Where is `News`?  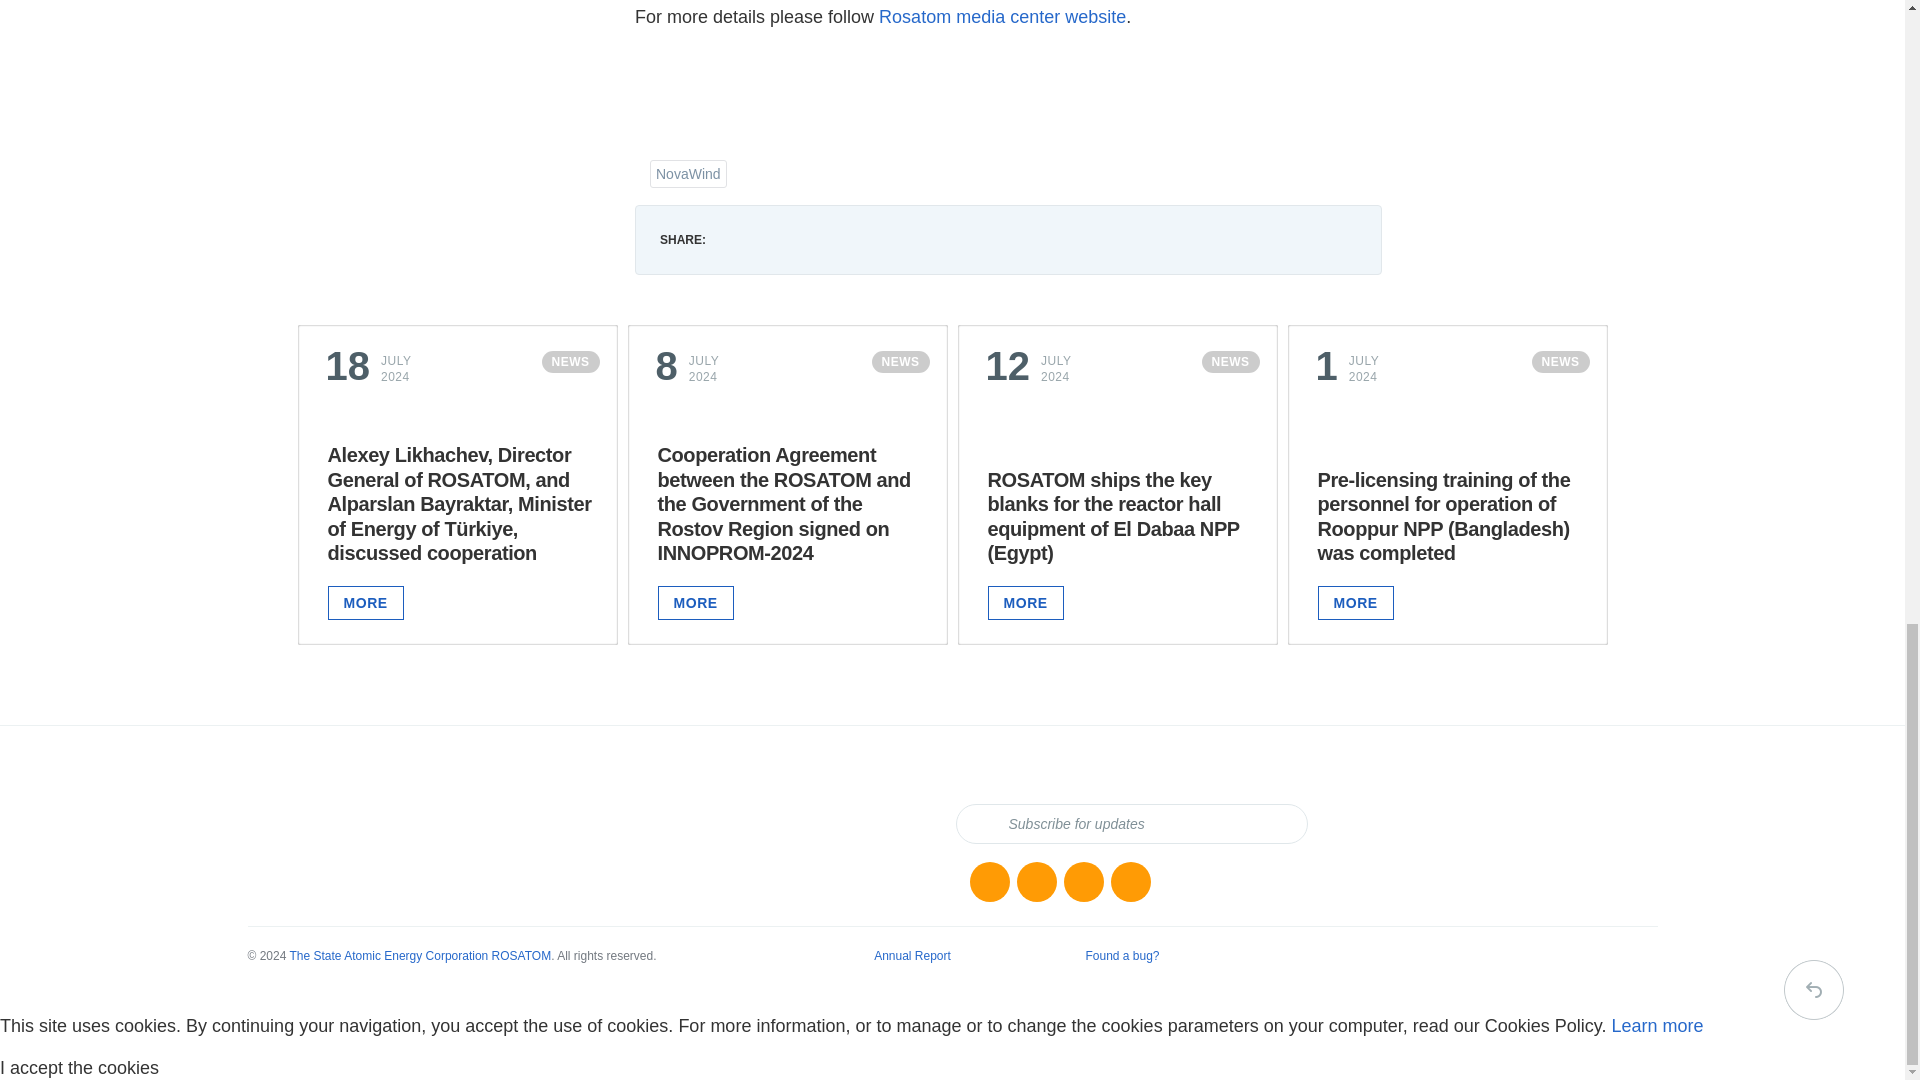
News is located at coordinates (989, 881).